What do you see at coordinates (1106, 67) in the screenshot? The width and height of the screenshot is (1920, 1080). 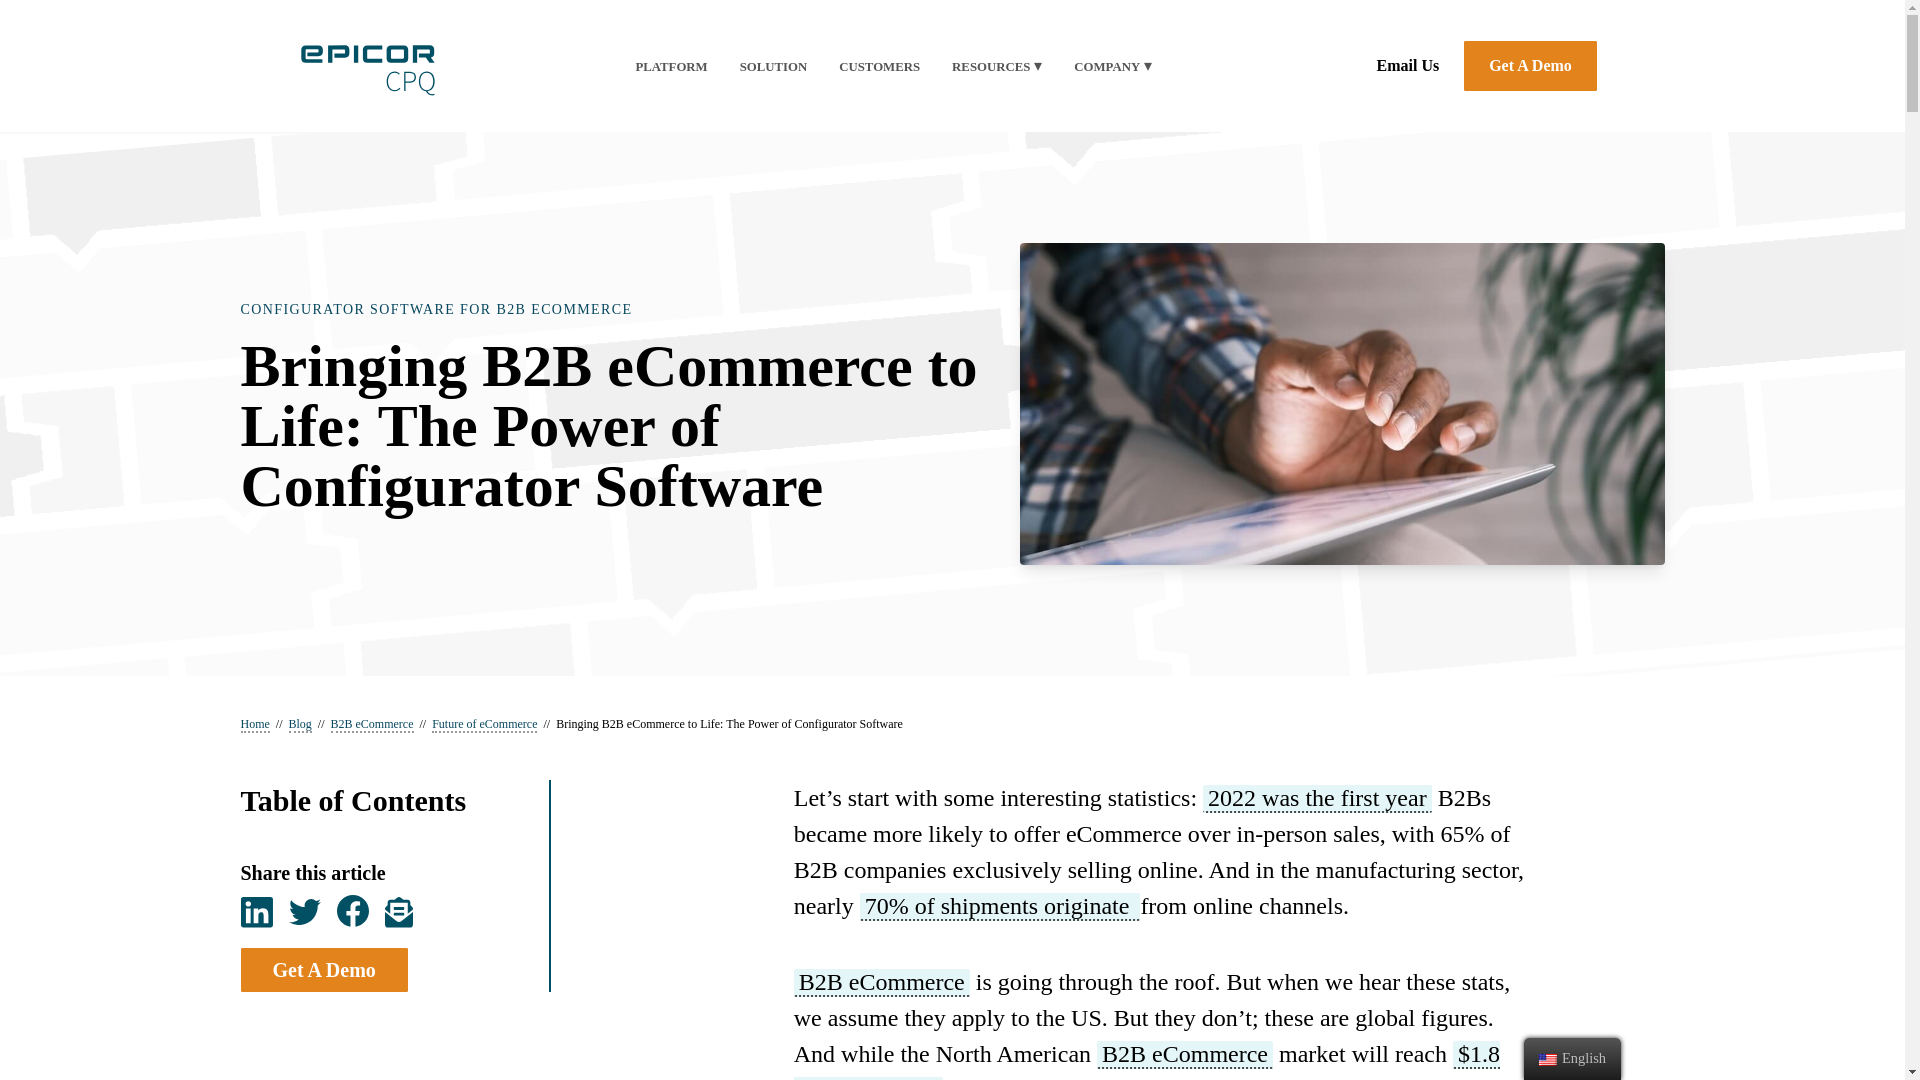 I see `COMPANY` at bounding box center [1106, 67].